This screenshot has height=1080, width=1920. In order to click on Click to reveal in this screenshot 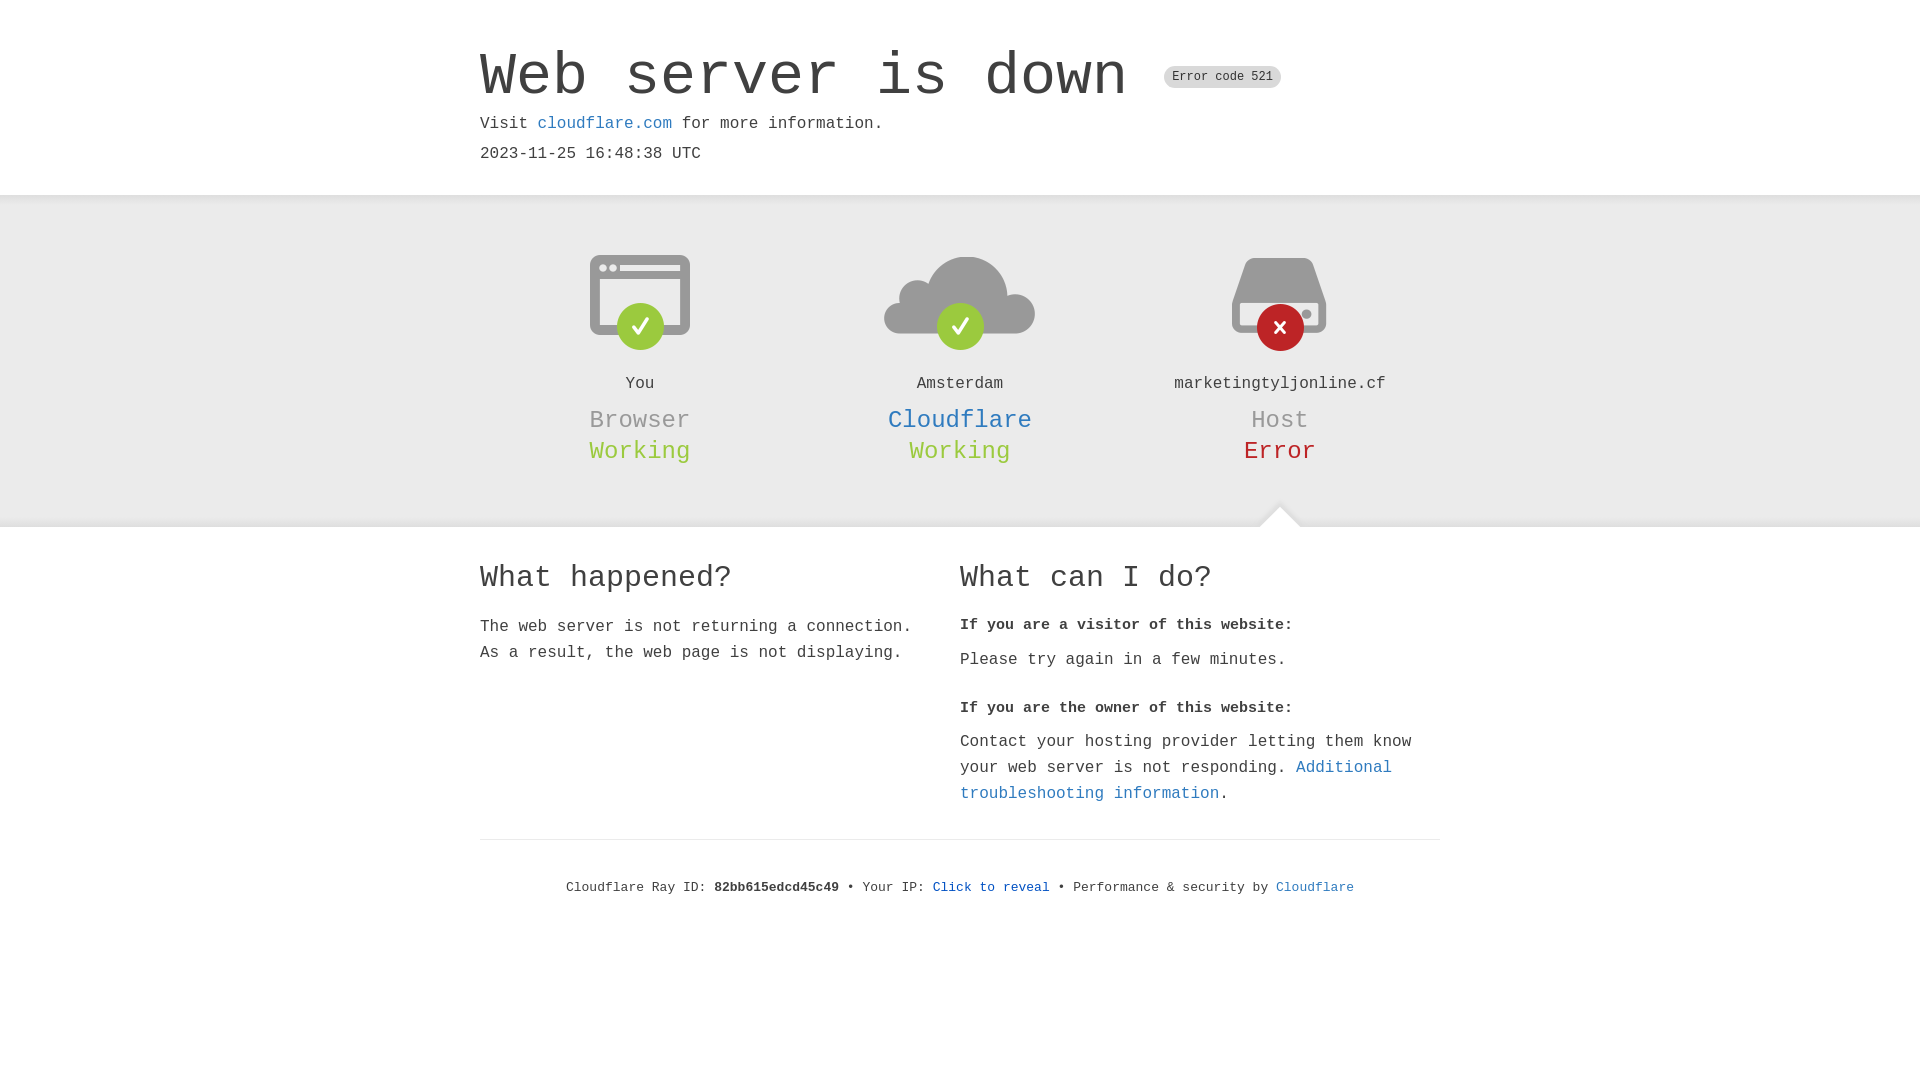, I will do `click(992, 888)`.